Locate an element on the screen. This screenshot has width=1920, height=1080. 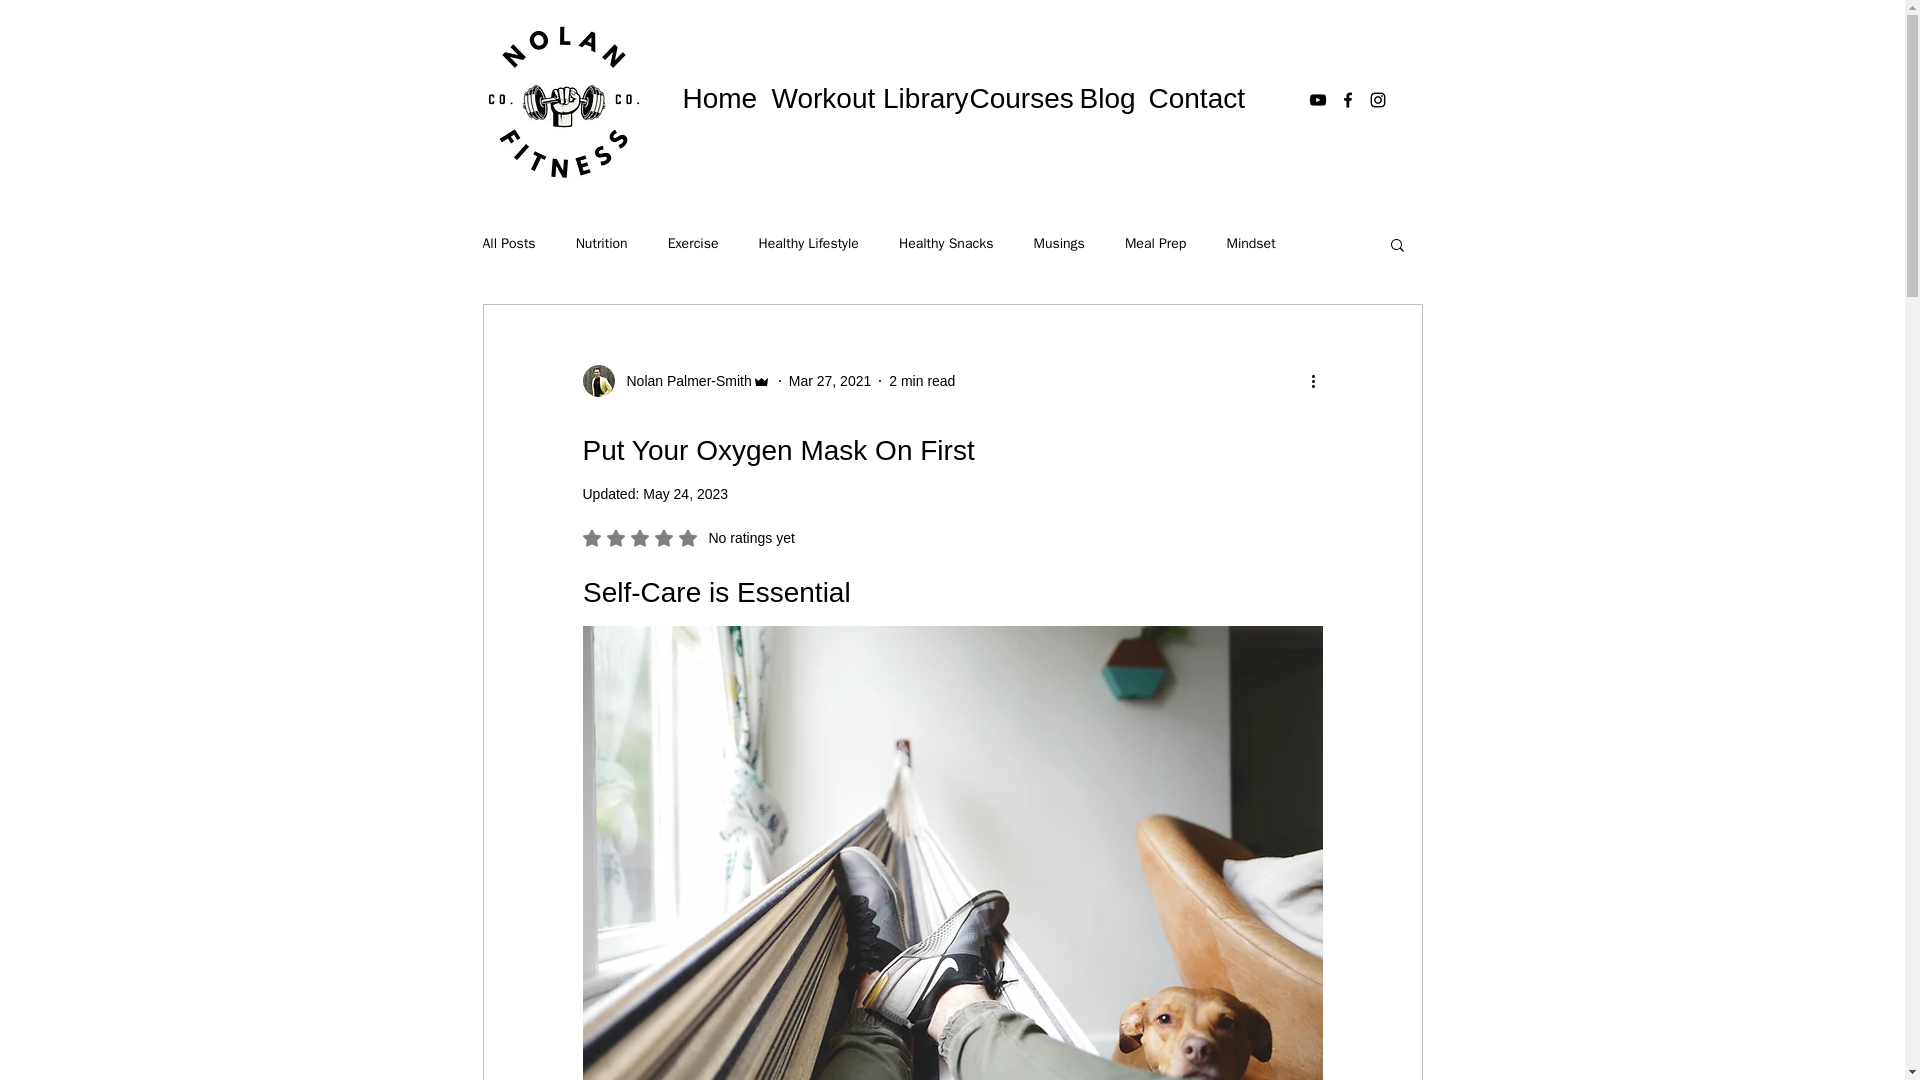
Blog is located at coordinates (1104, 94).